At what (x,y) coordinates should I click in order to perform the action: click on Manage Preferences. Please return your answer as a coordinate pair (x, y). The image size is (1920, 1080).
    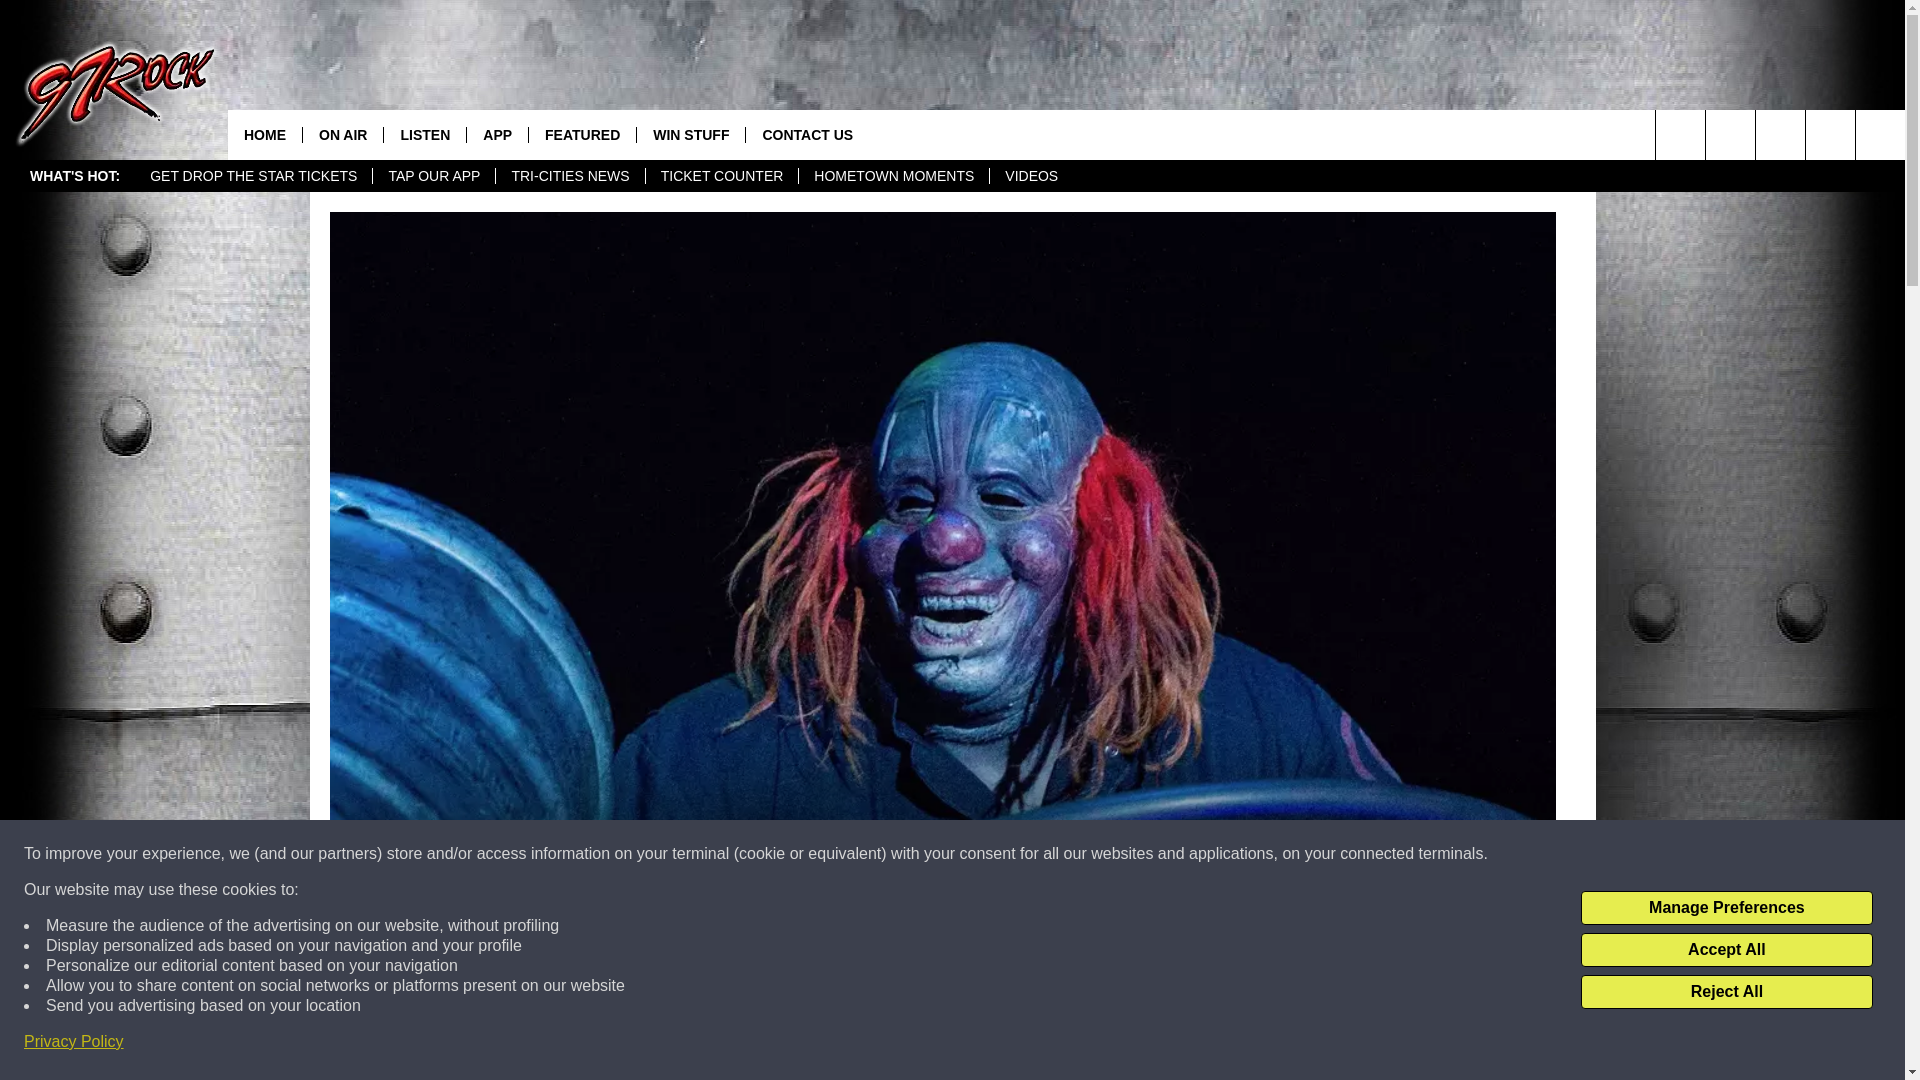
    Looking at the image, I should click on (1726, 908).